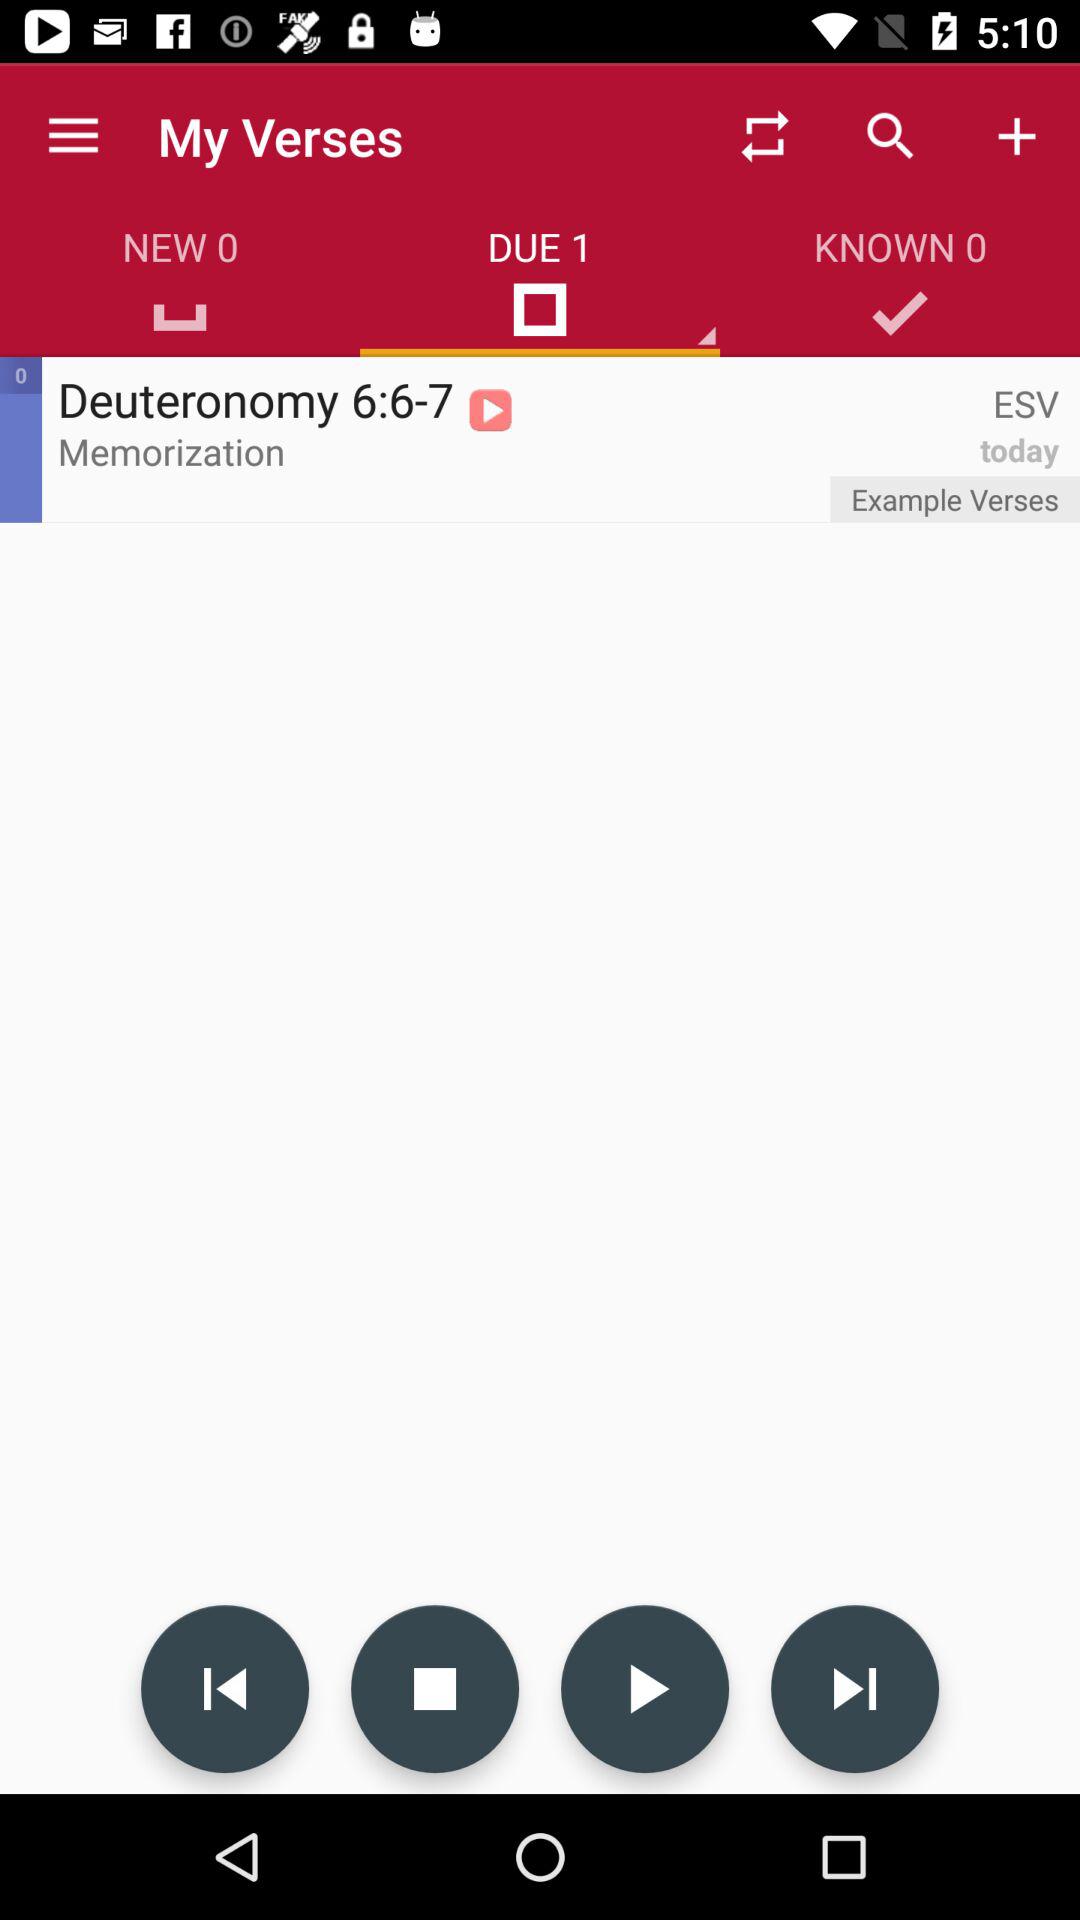  Describe the element at coordinates (764, 136) in the screenshot. I see `open item to the right of my verses icon` at that location.